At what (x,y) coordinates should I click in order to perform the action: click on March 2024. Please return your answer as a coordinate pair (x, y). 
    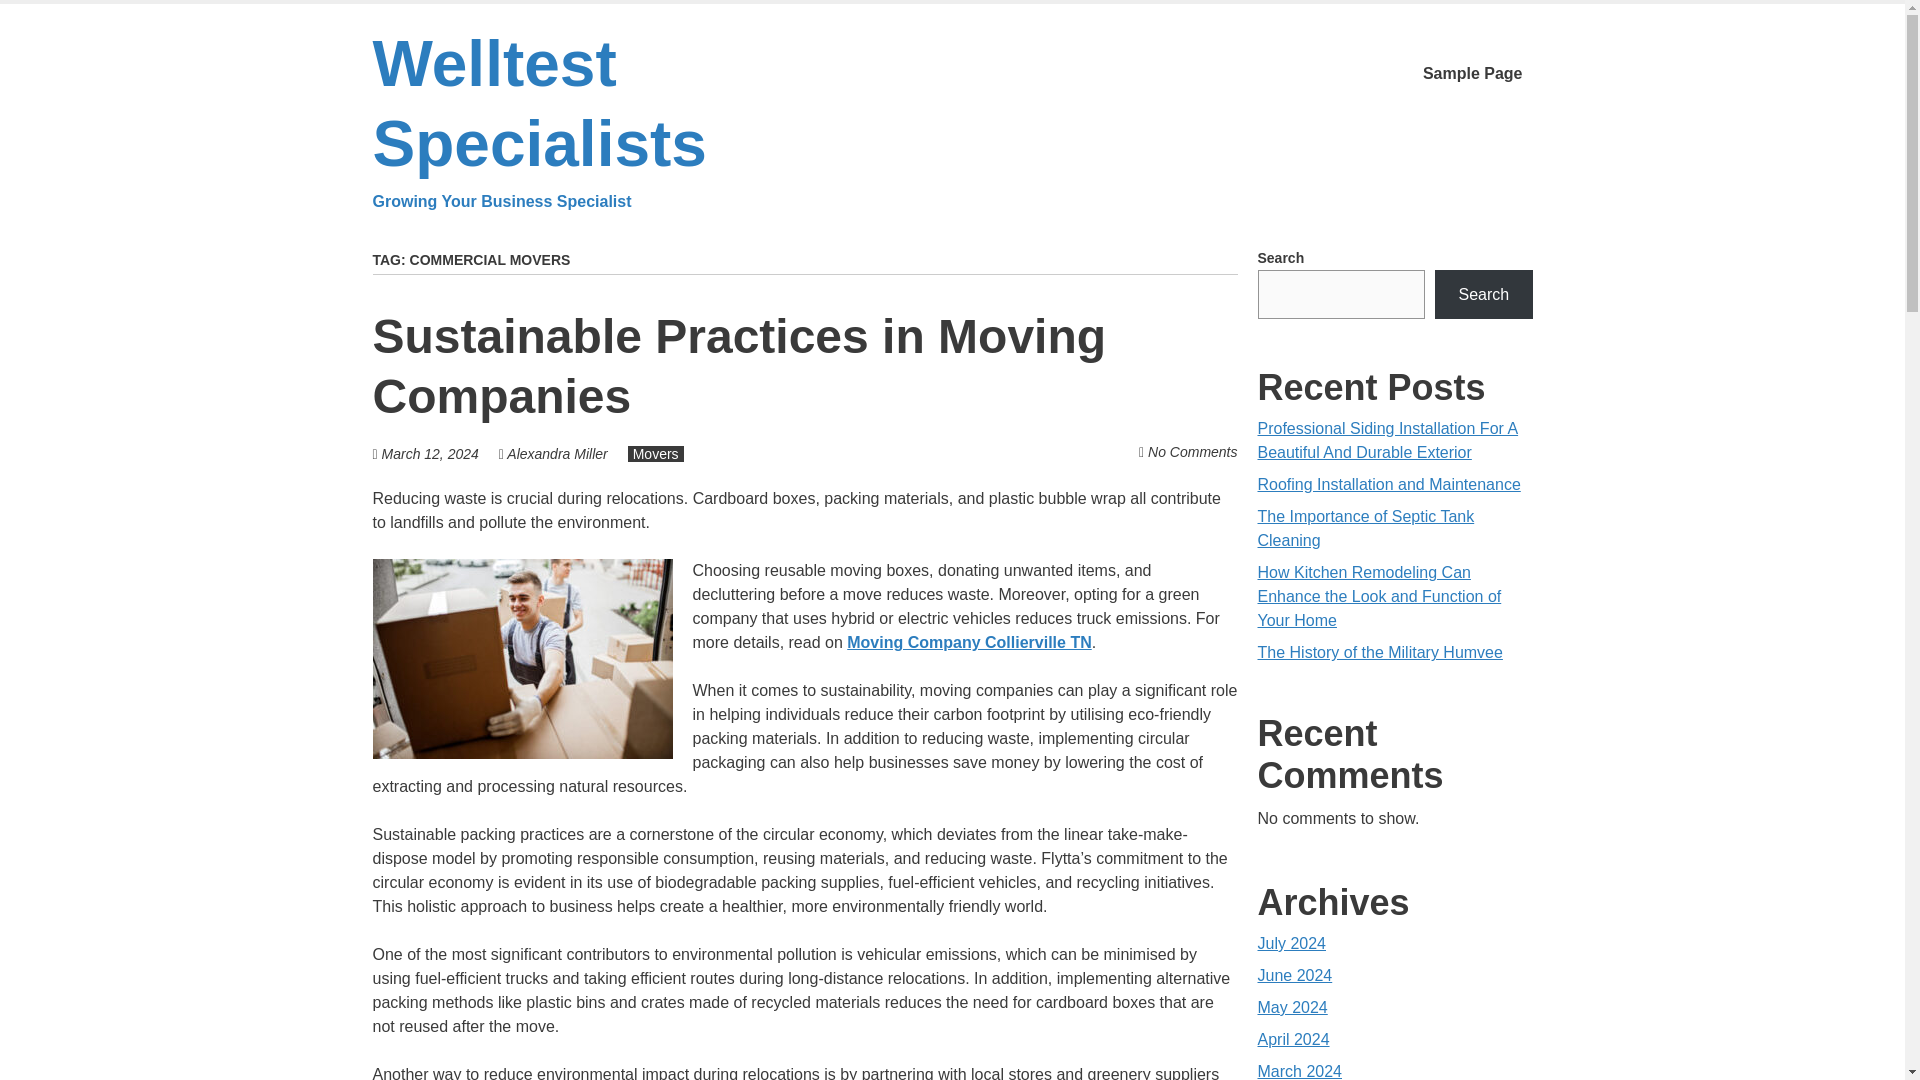
    Looking at the image, I should click on (1300, 1071).